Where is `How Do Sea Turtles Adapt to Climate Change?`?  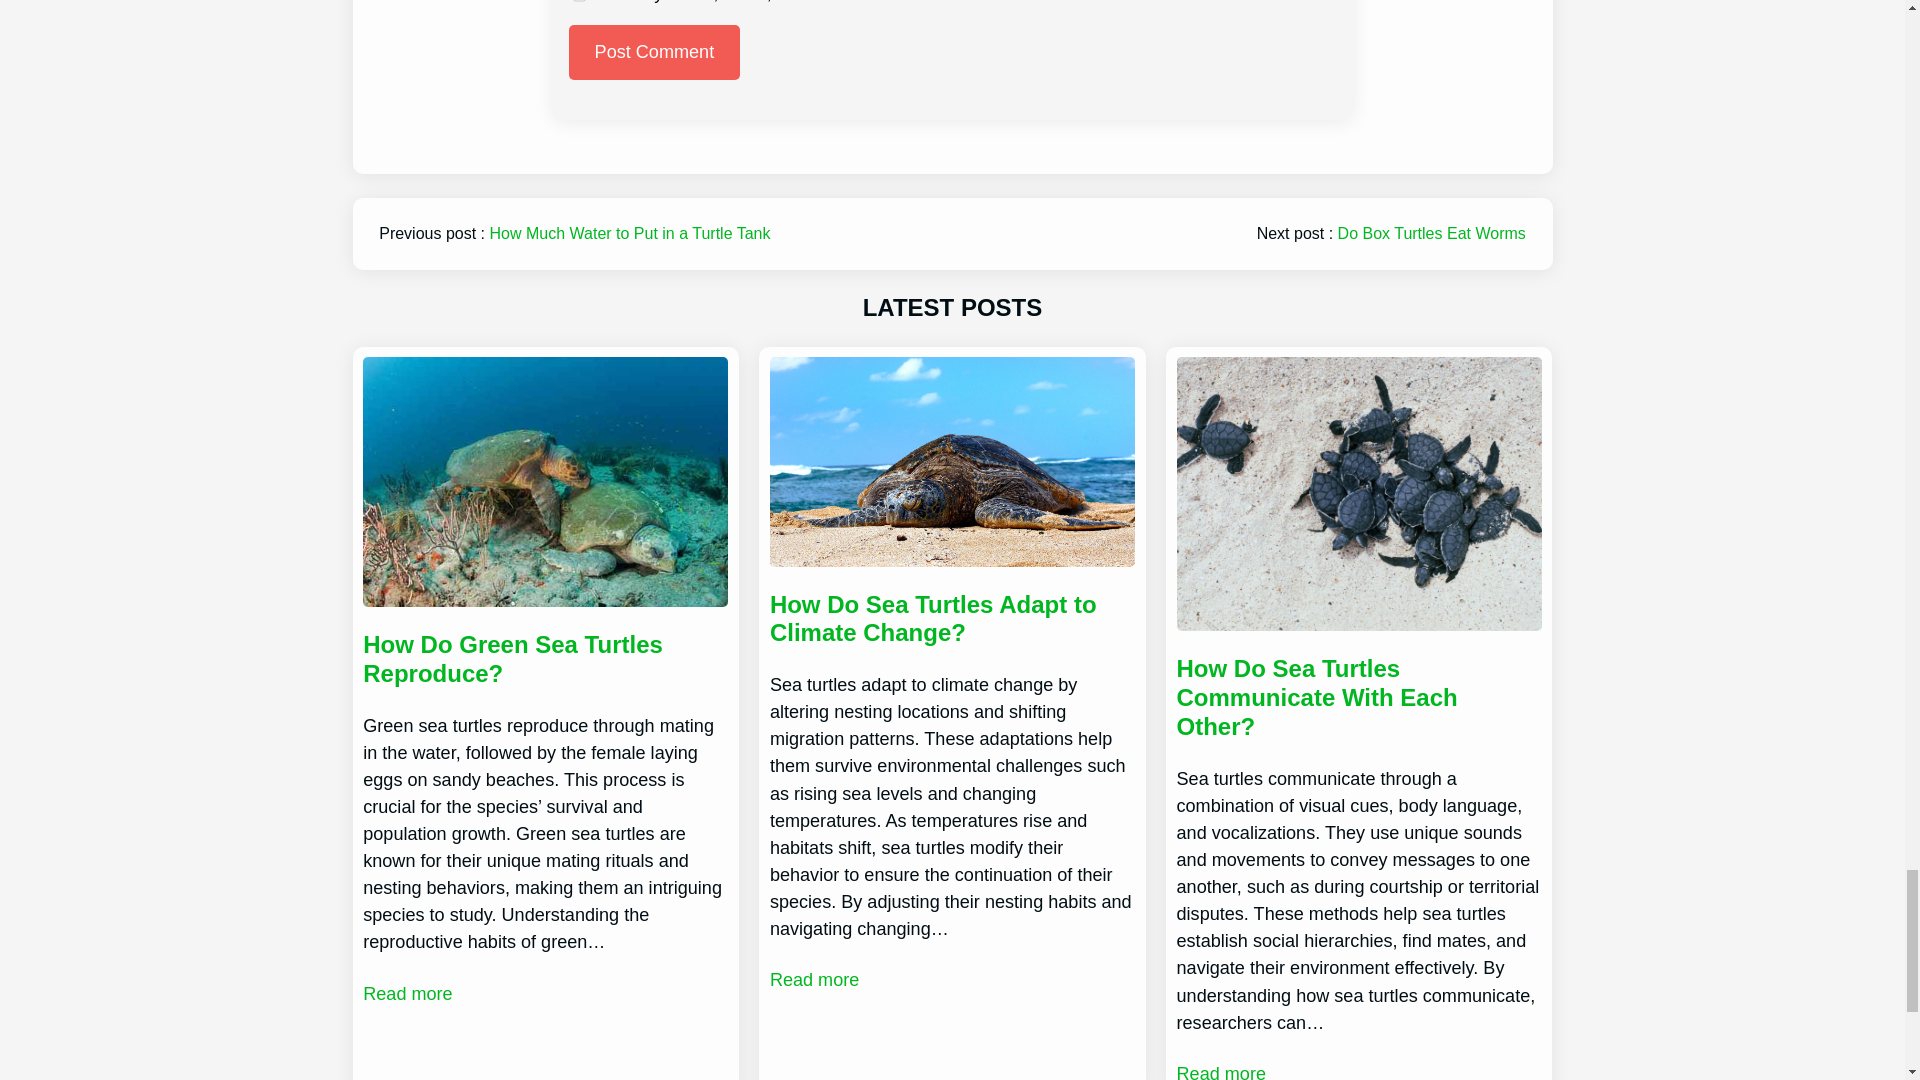
How Do Sea Turtles Adapt to Climate Change? is located at coordinates (952, 620).